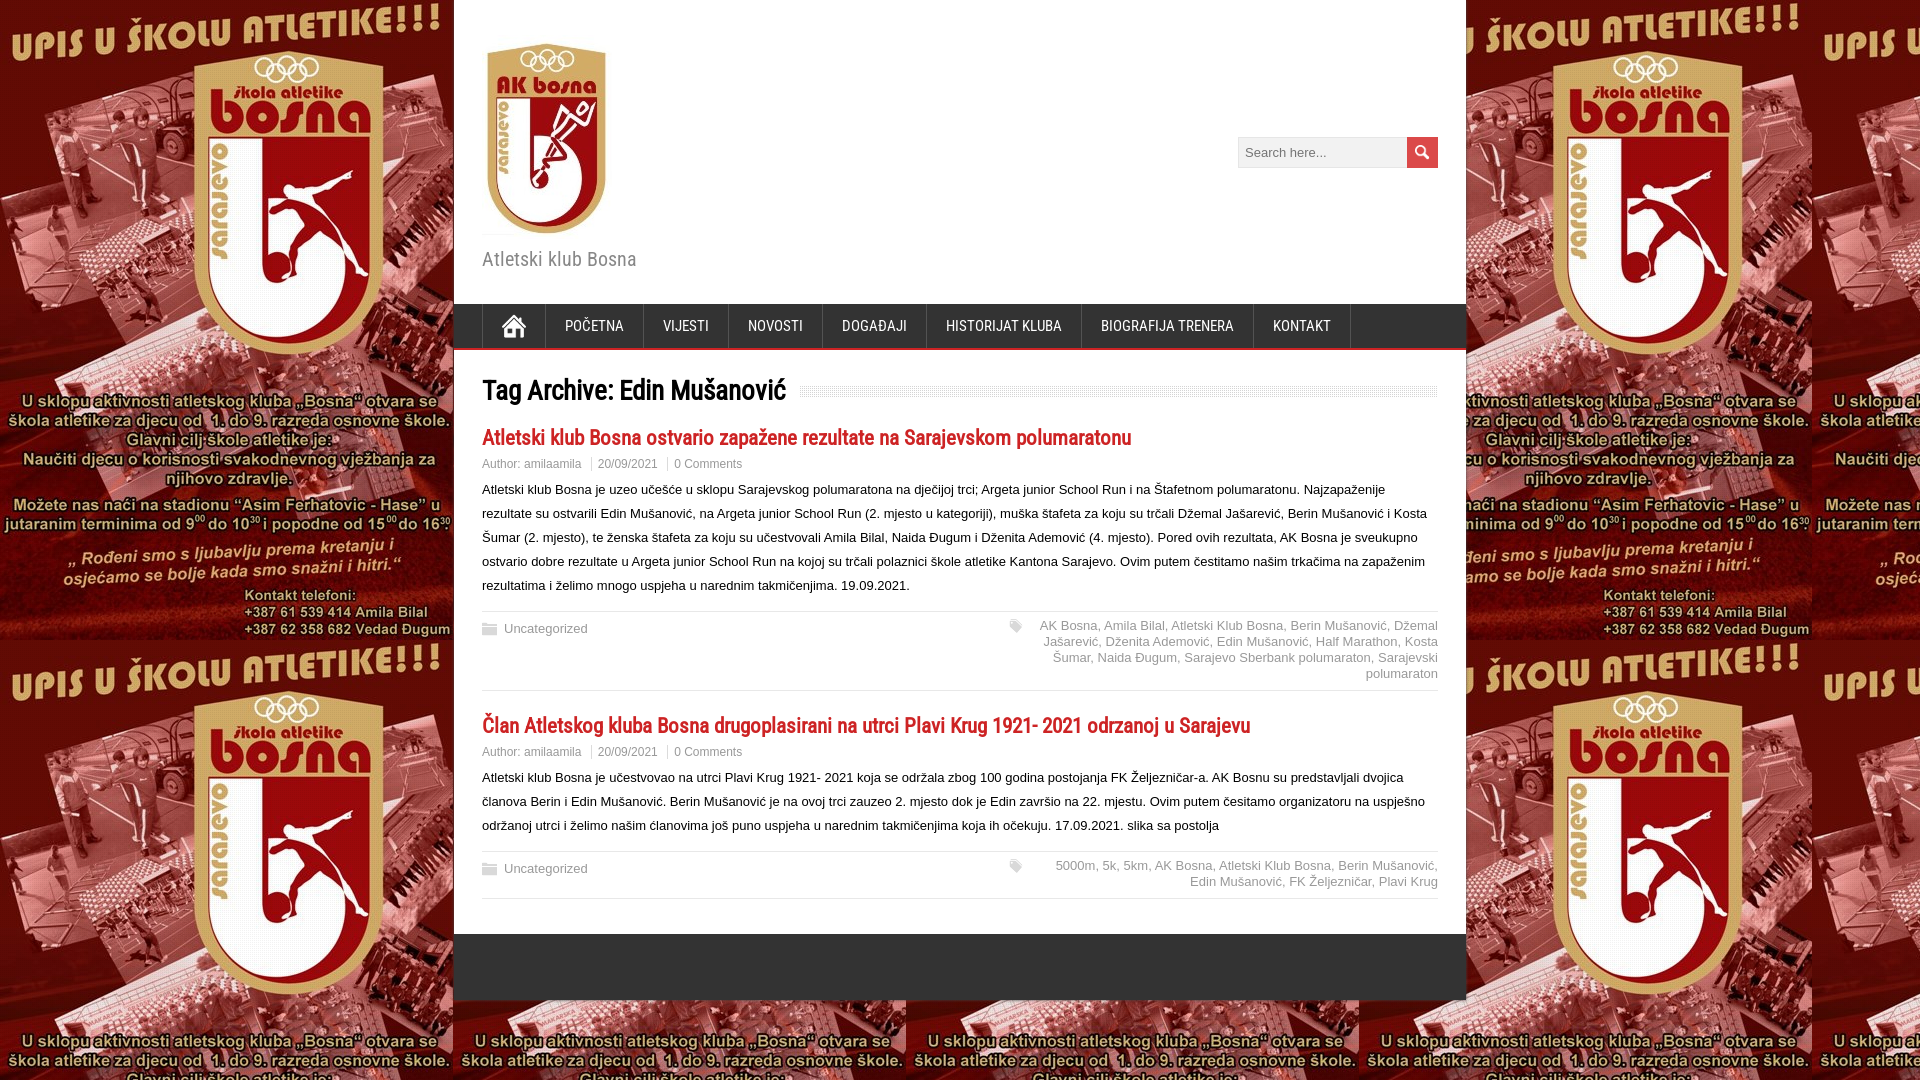  I want to click on BIOGRAFIJA TRENERA, so click(1168, 326).